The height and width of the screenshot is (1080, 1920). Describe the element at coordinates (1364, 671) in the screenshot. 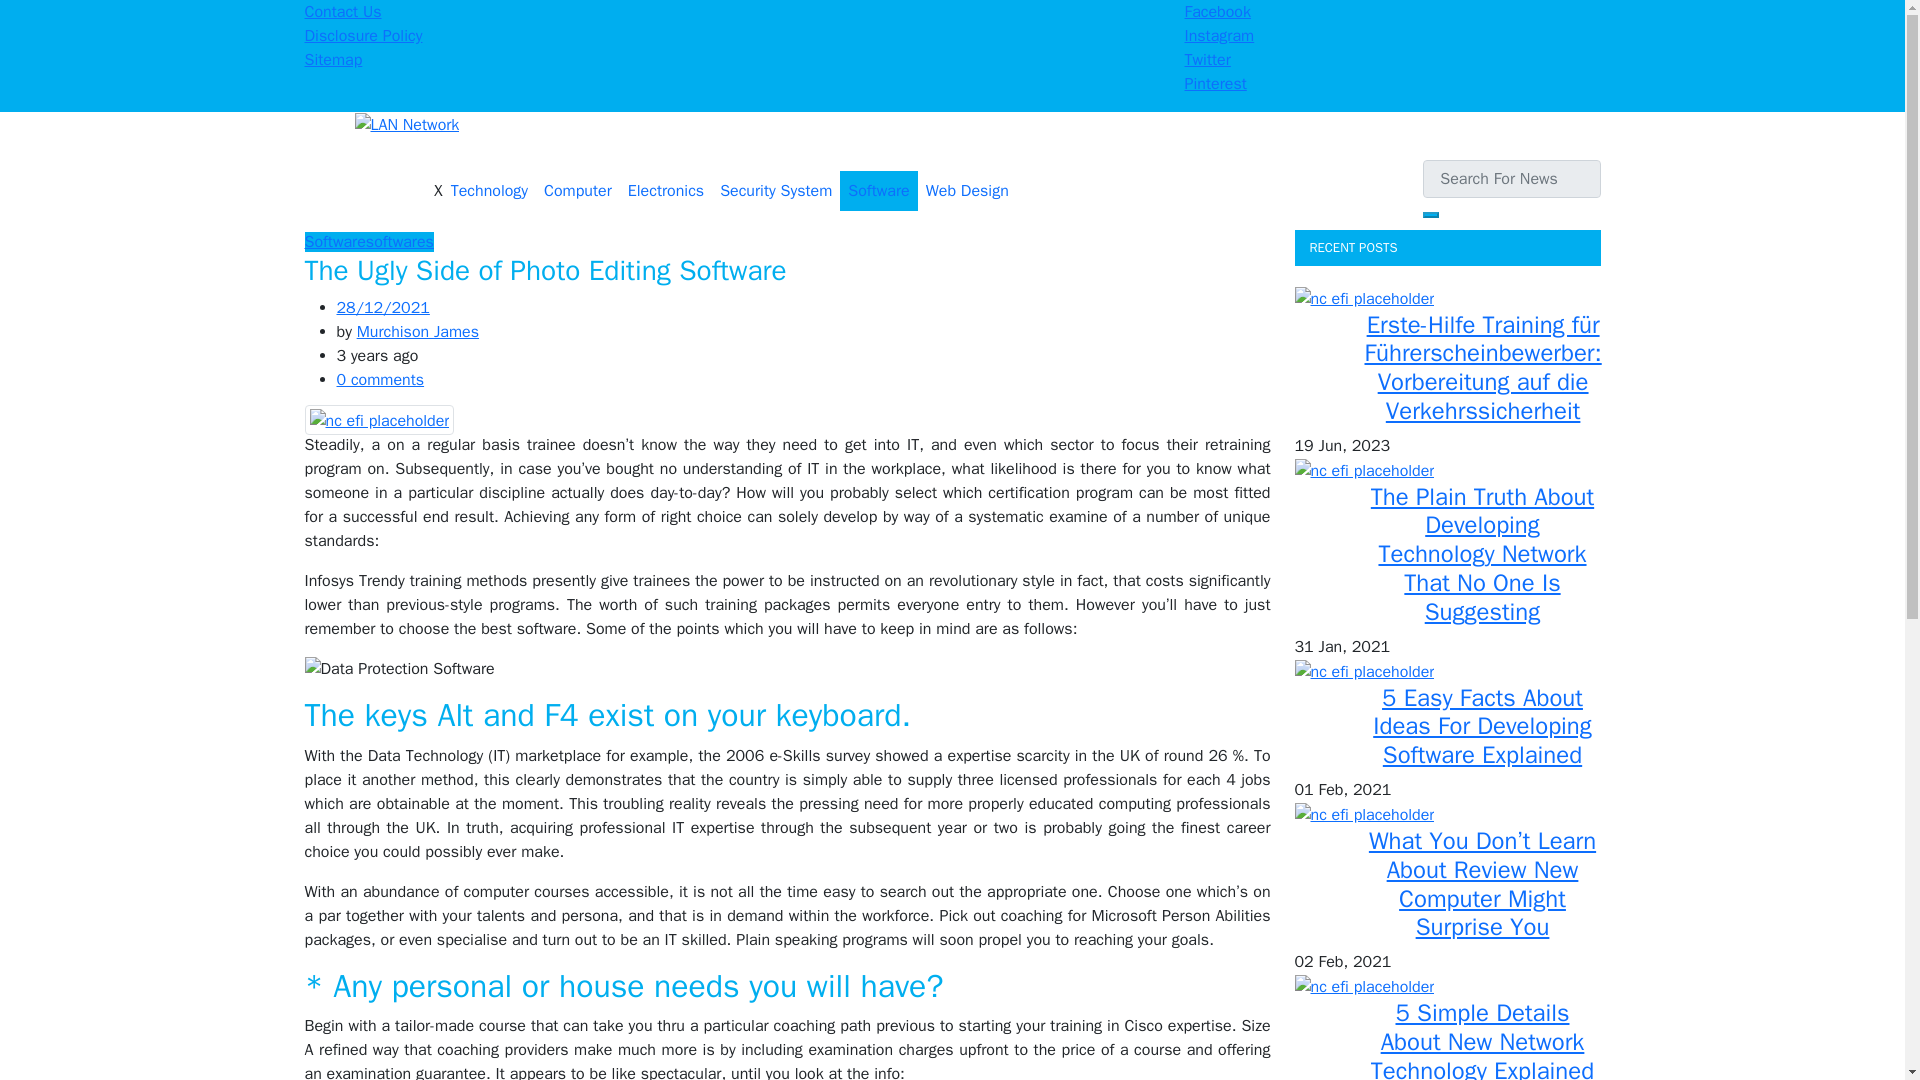

I see `5 Easy Facts About Ideas For Developing Software Explained` at that location.